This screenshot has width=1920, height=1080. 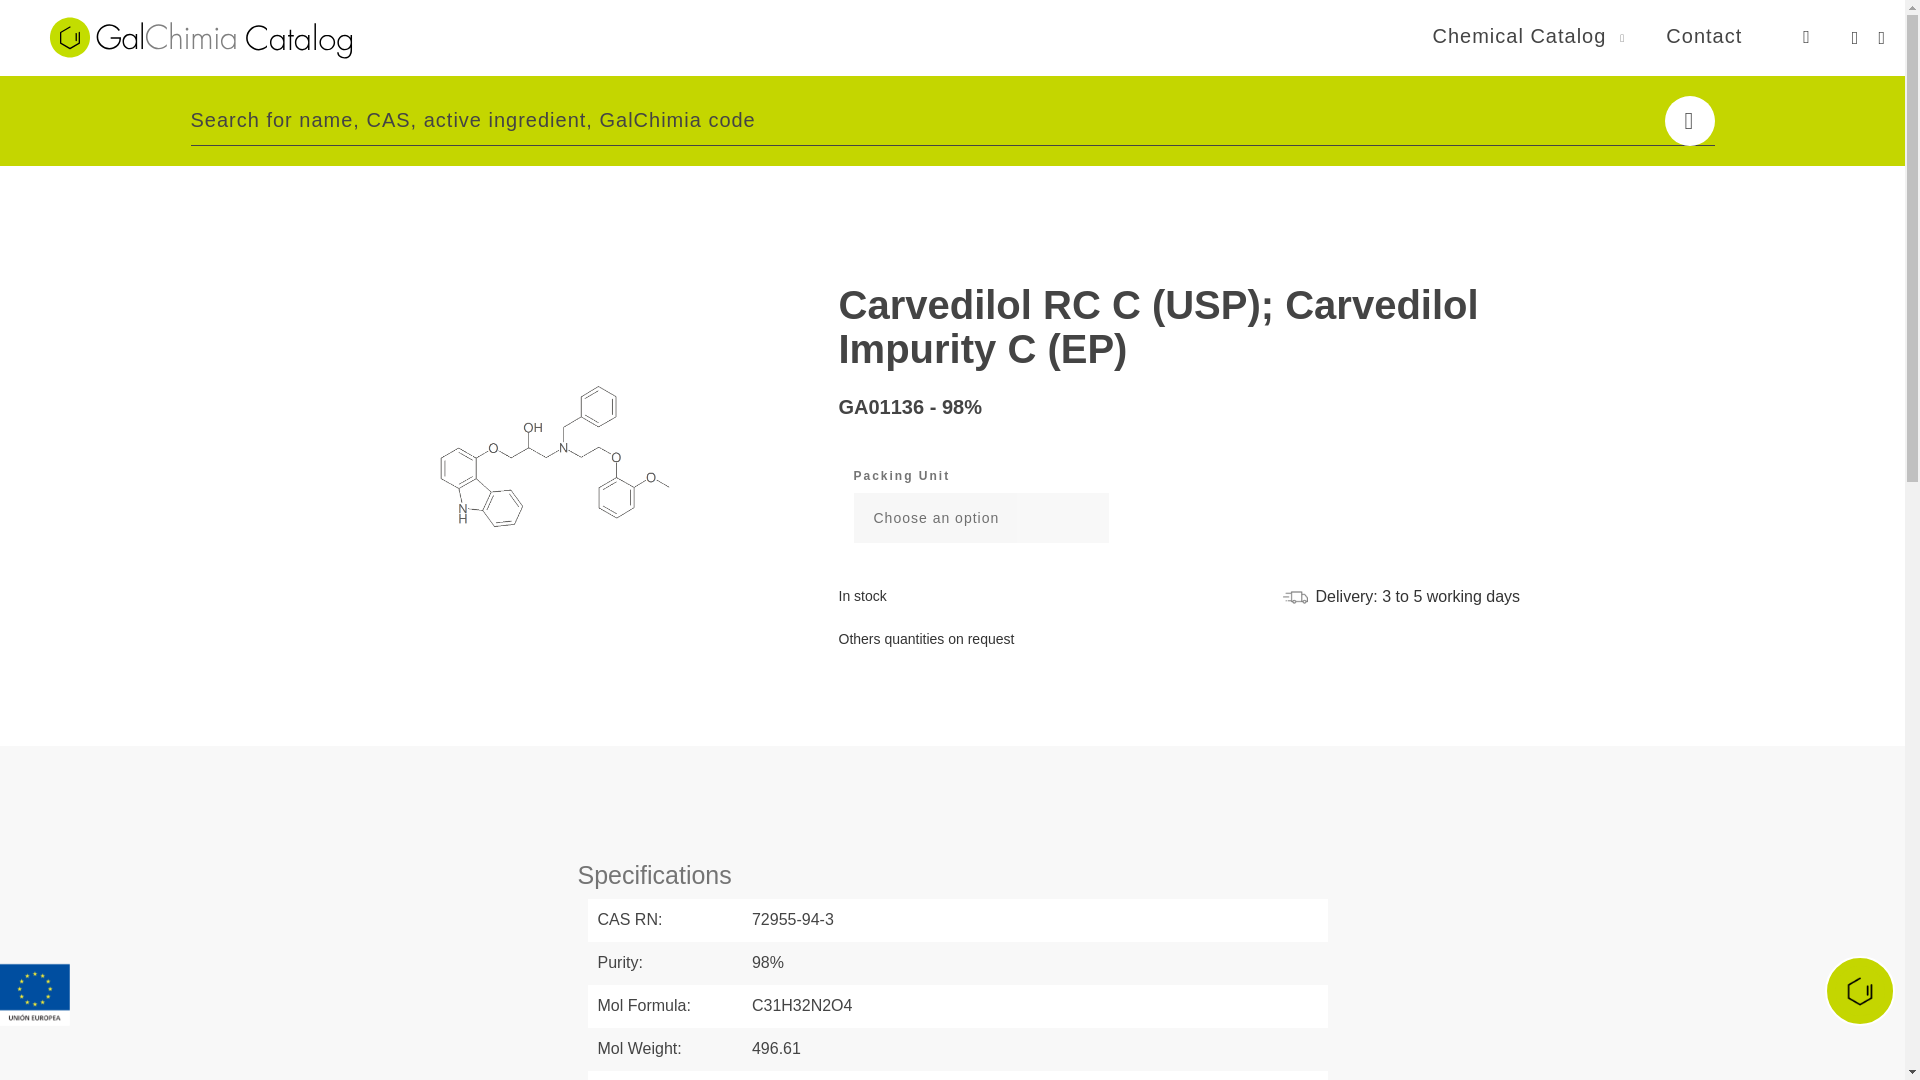 What do you see at coordinates (1518, 35) in the screenshot?
I see `Chemical Catalog` at bounding box center [1518, 35].